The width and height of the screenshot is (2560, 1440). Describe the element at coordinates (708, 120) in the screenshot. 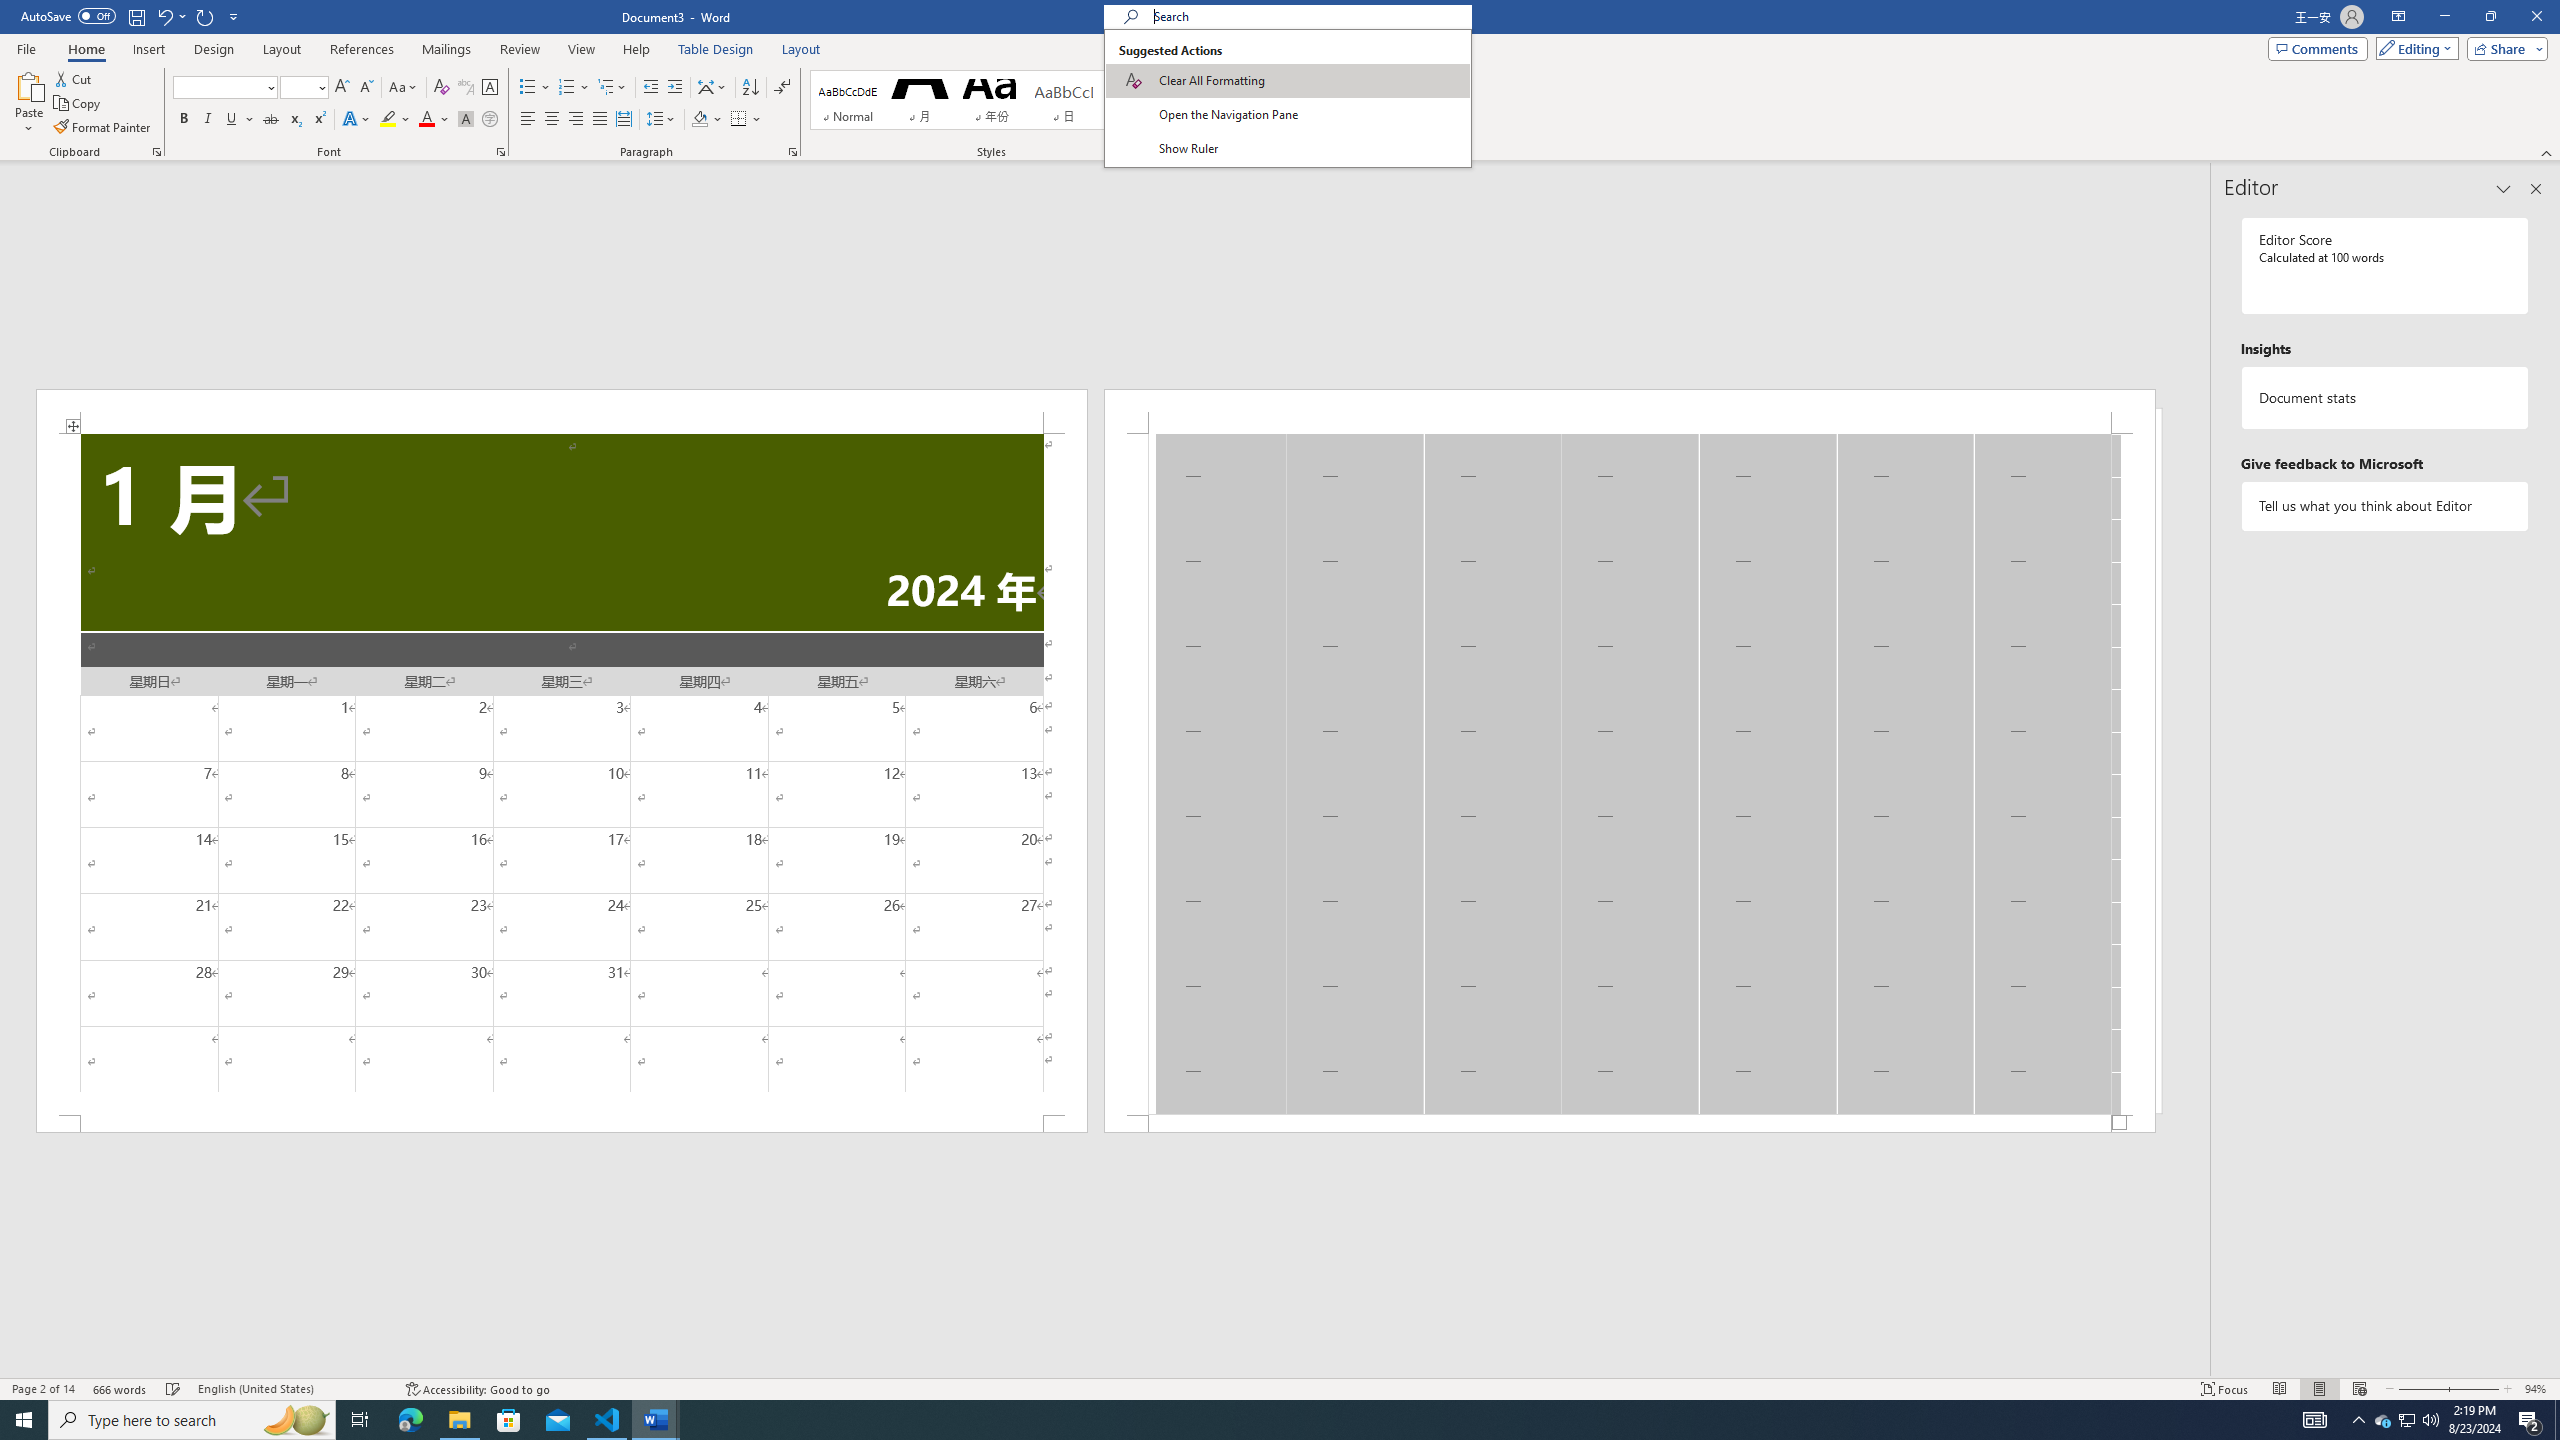

I see `Shading` at that location.